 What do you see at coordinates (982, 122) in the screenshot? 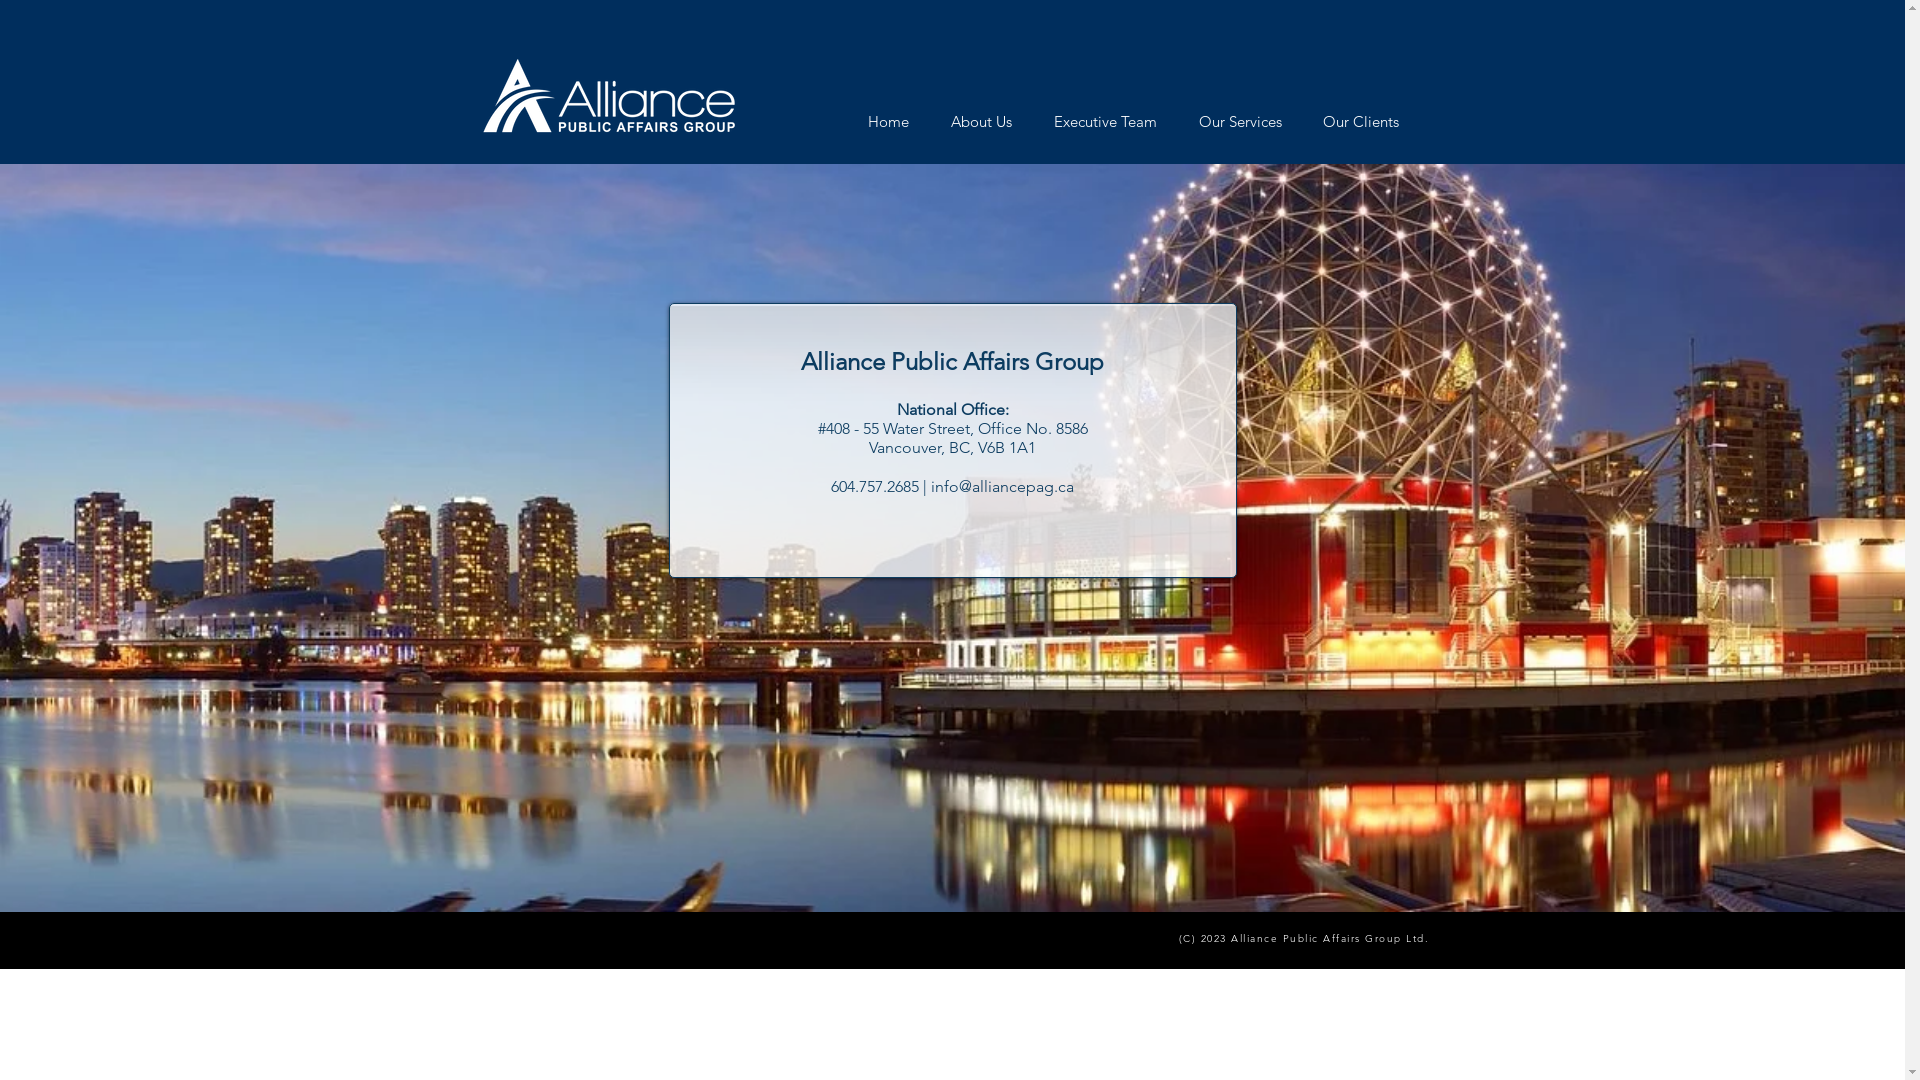
I see `About Us` at bounding box center [982, 122].